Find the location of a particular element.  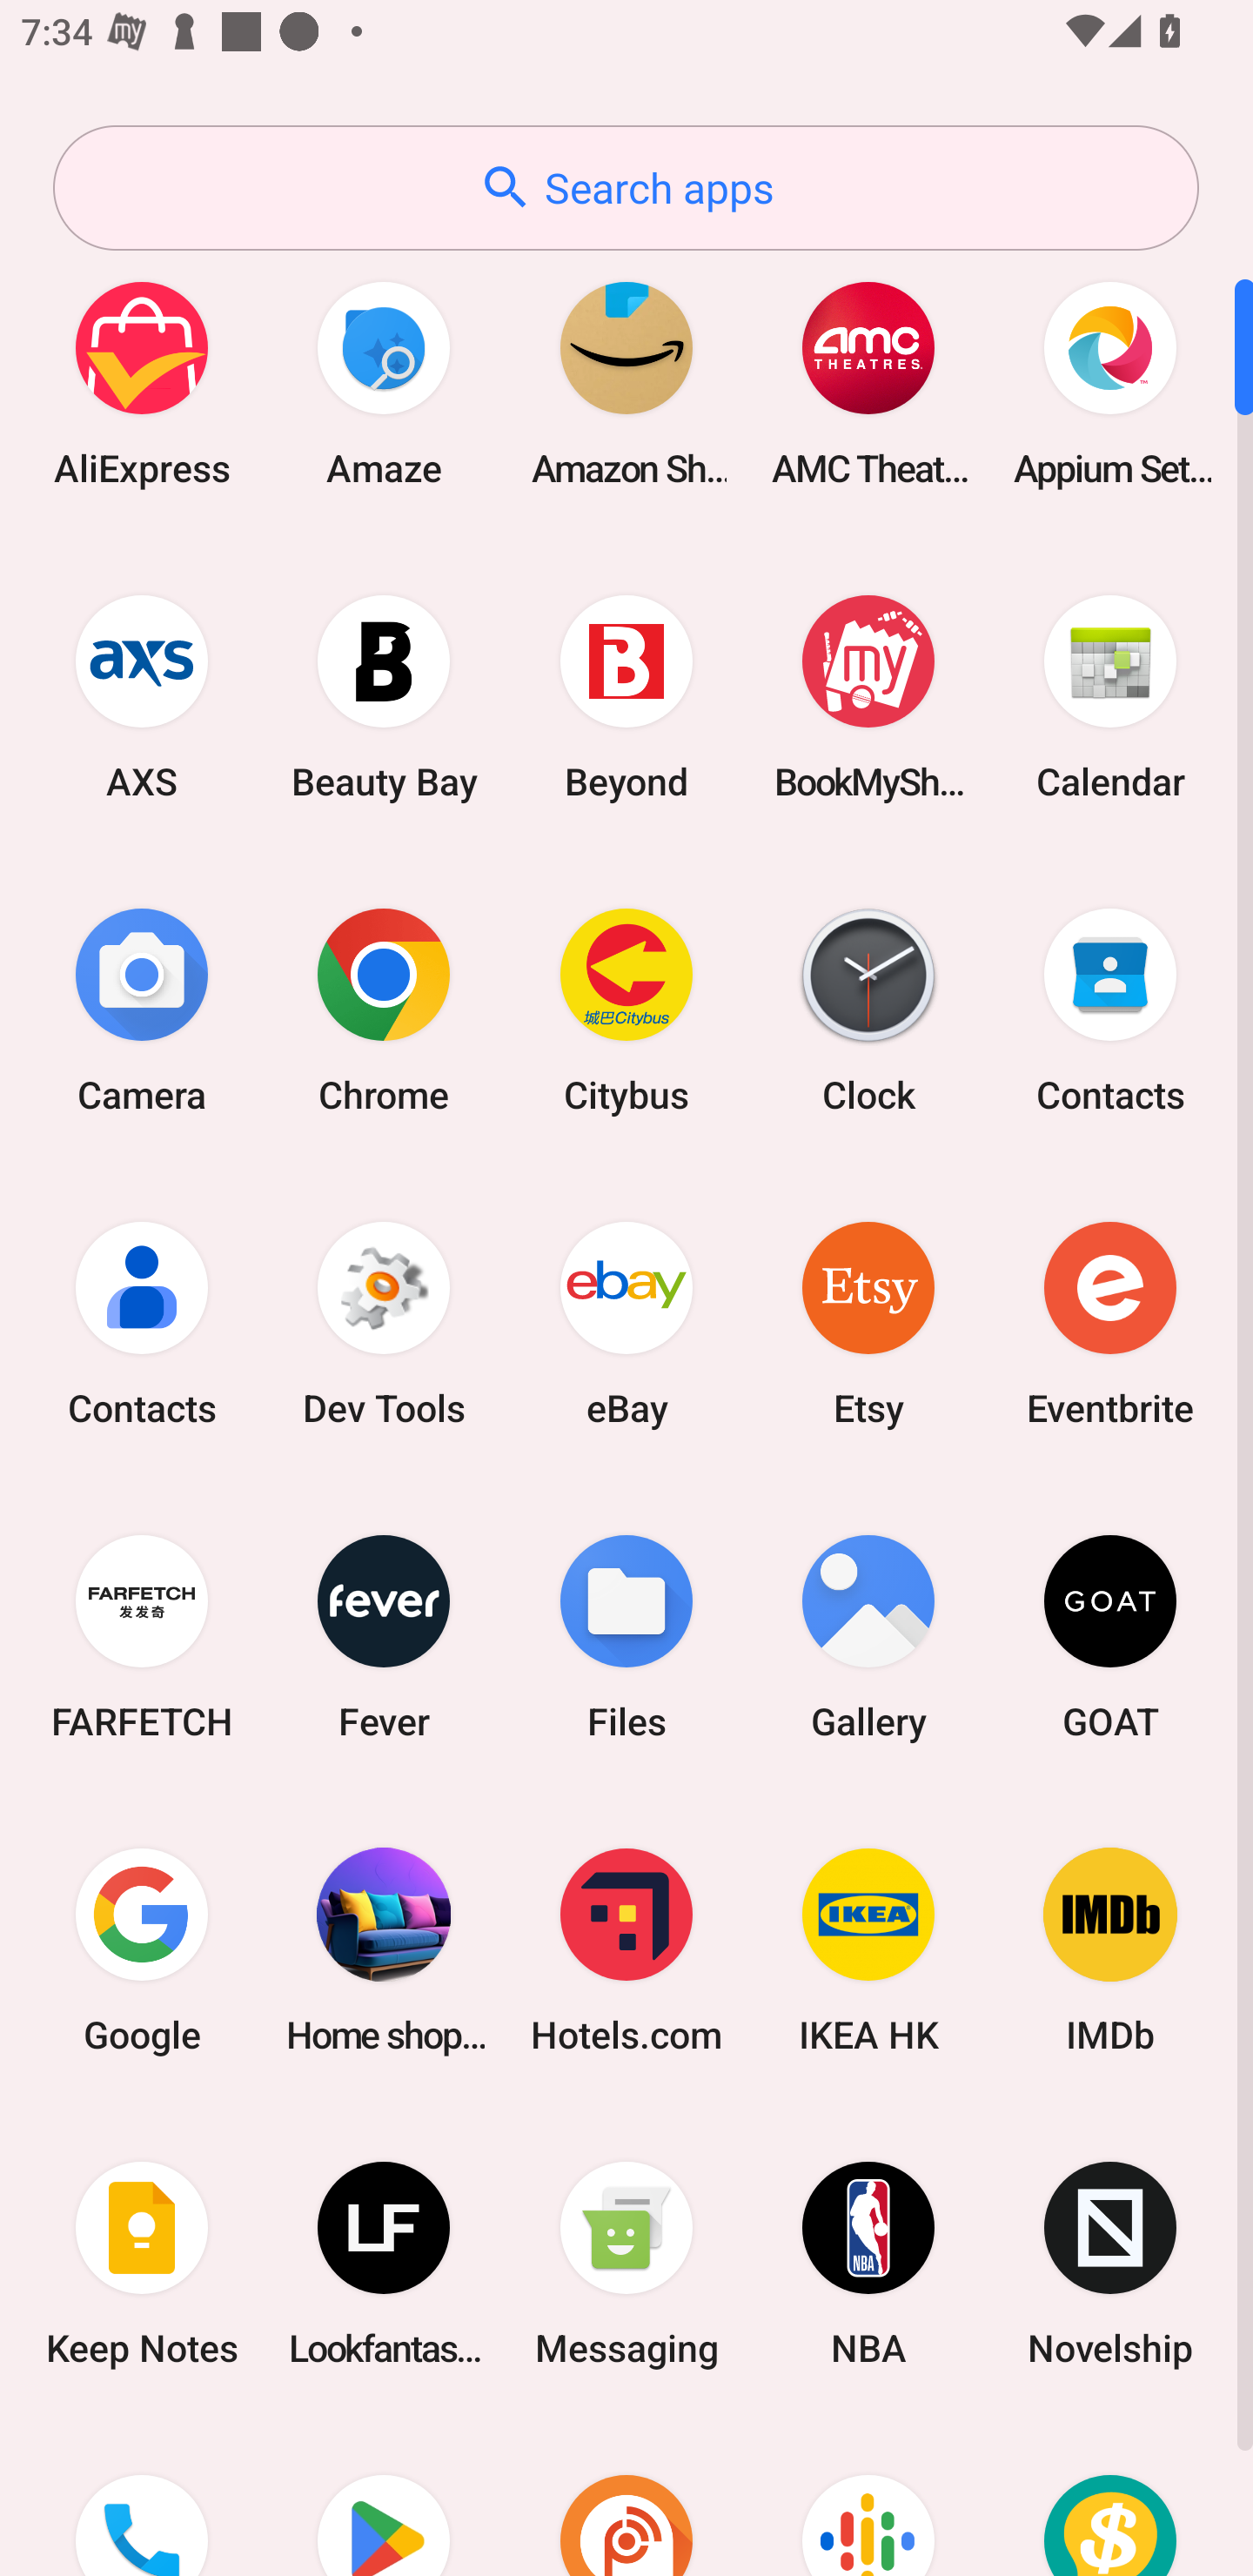

Price is located at coordinates (1110, 2499).